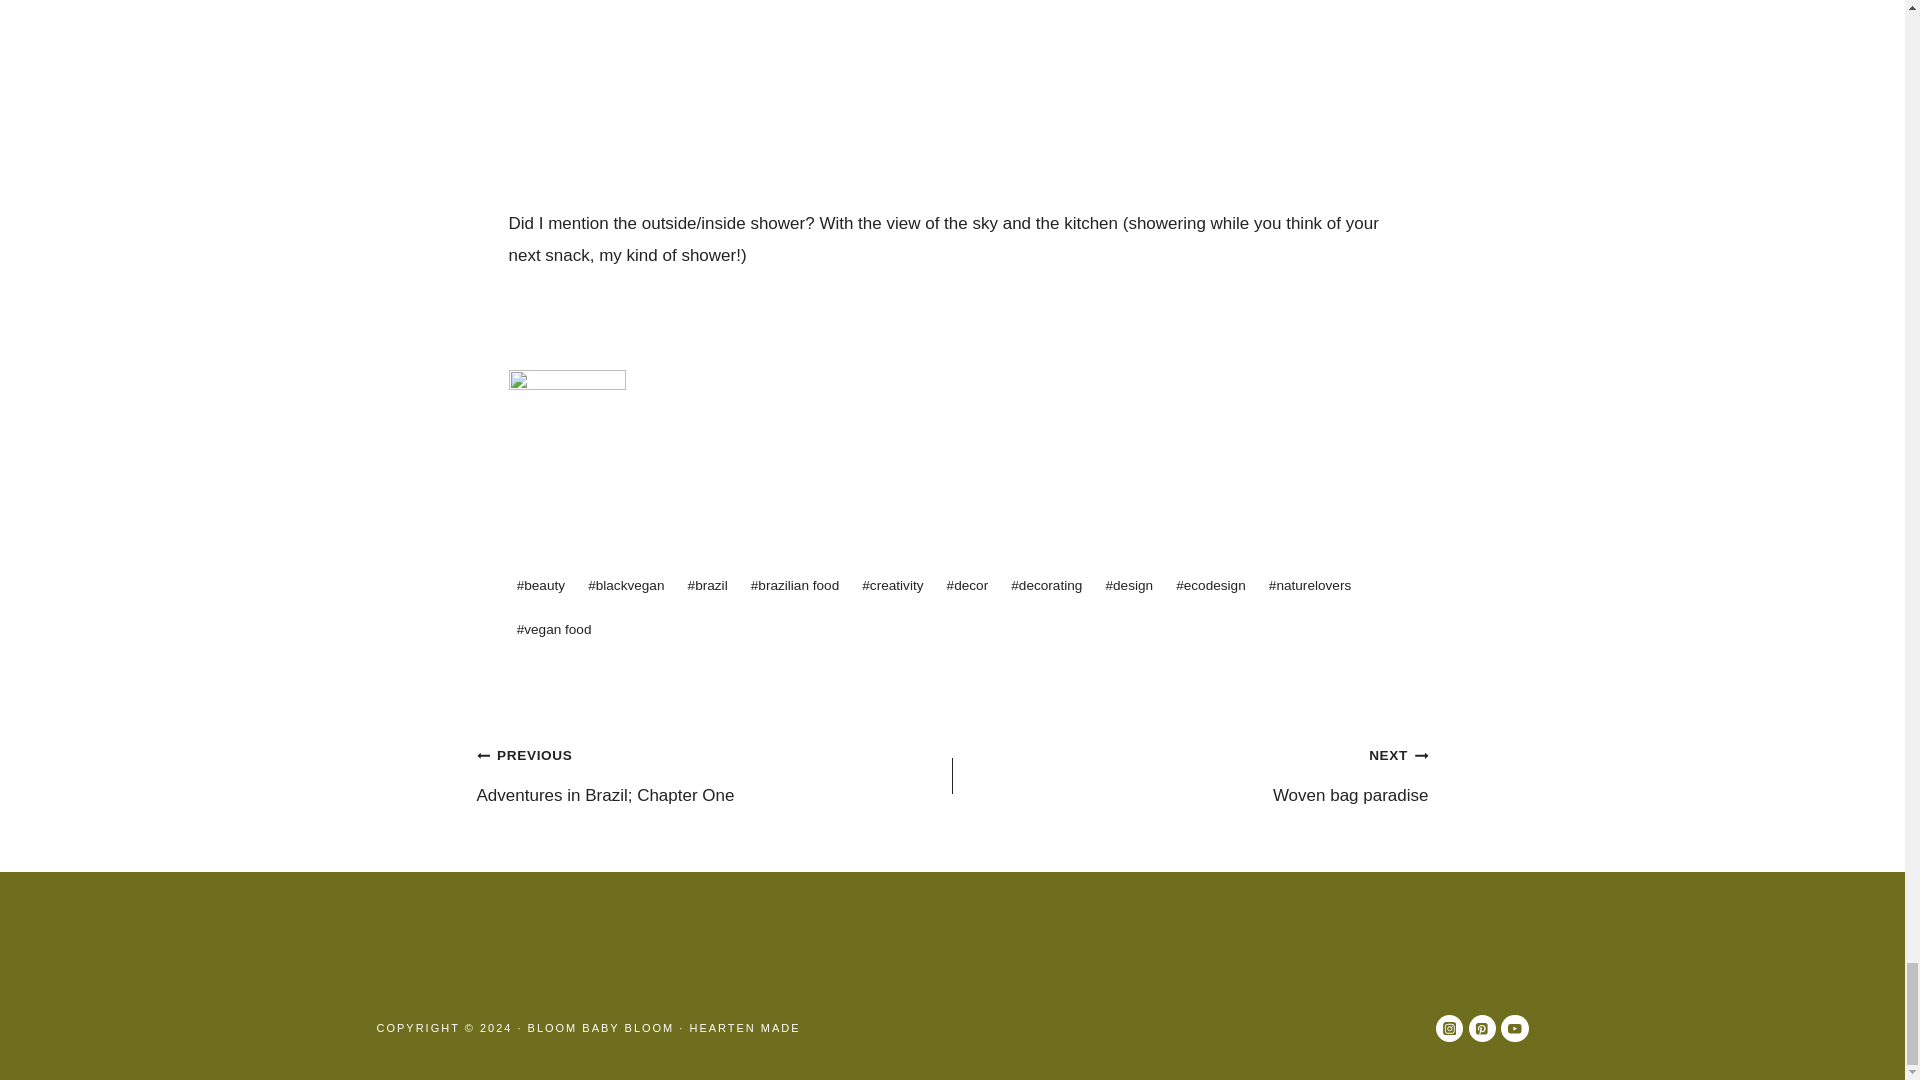 This screenshot has width=1920, height=1080. What do you see at coordinates (1128, 586) in the screenshot?
I see `design` at bounding box center [1128, 586].